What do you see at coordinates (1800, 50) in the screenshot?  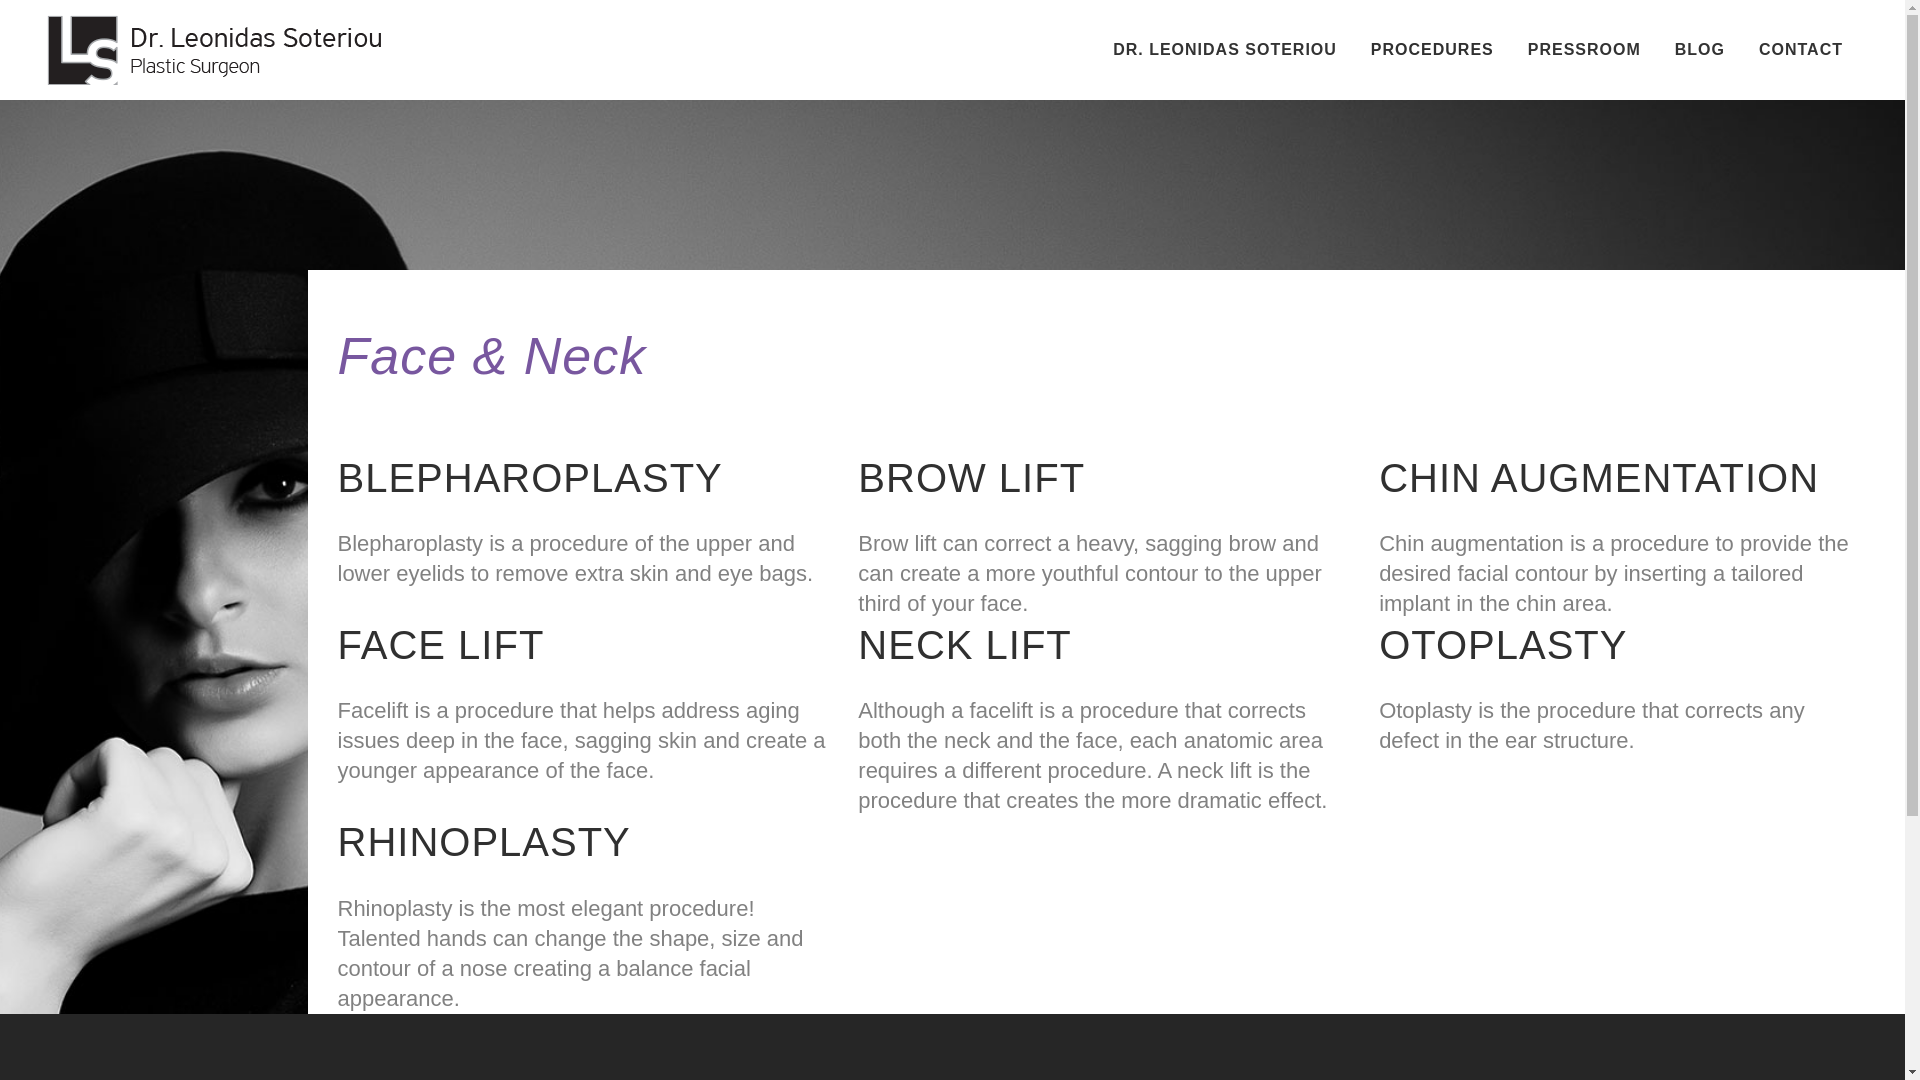 I see `CONTACT` at bounding box center [1800, 50].